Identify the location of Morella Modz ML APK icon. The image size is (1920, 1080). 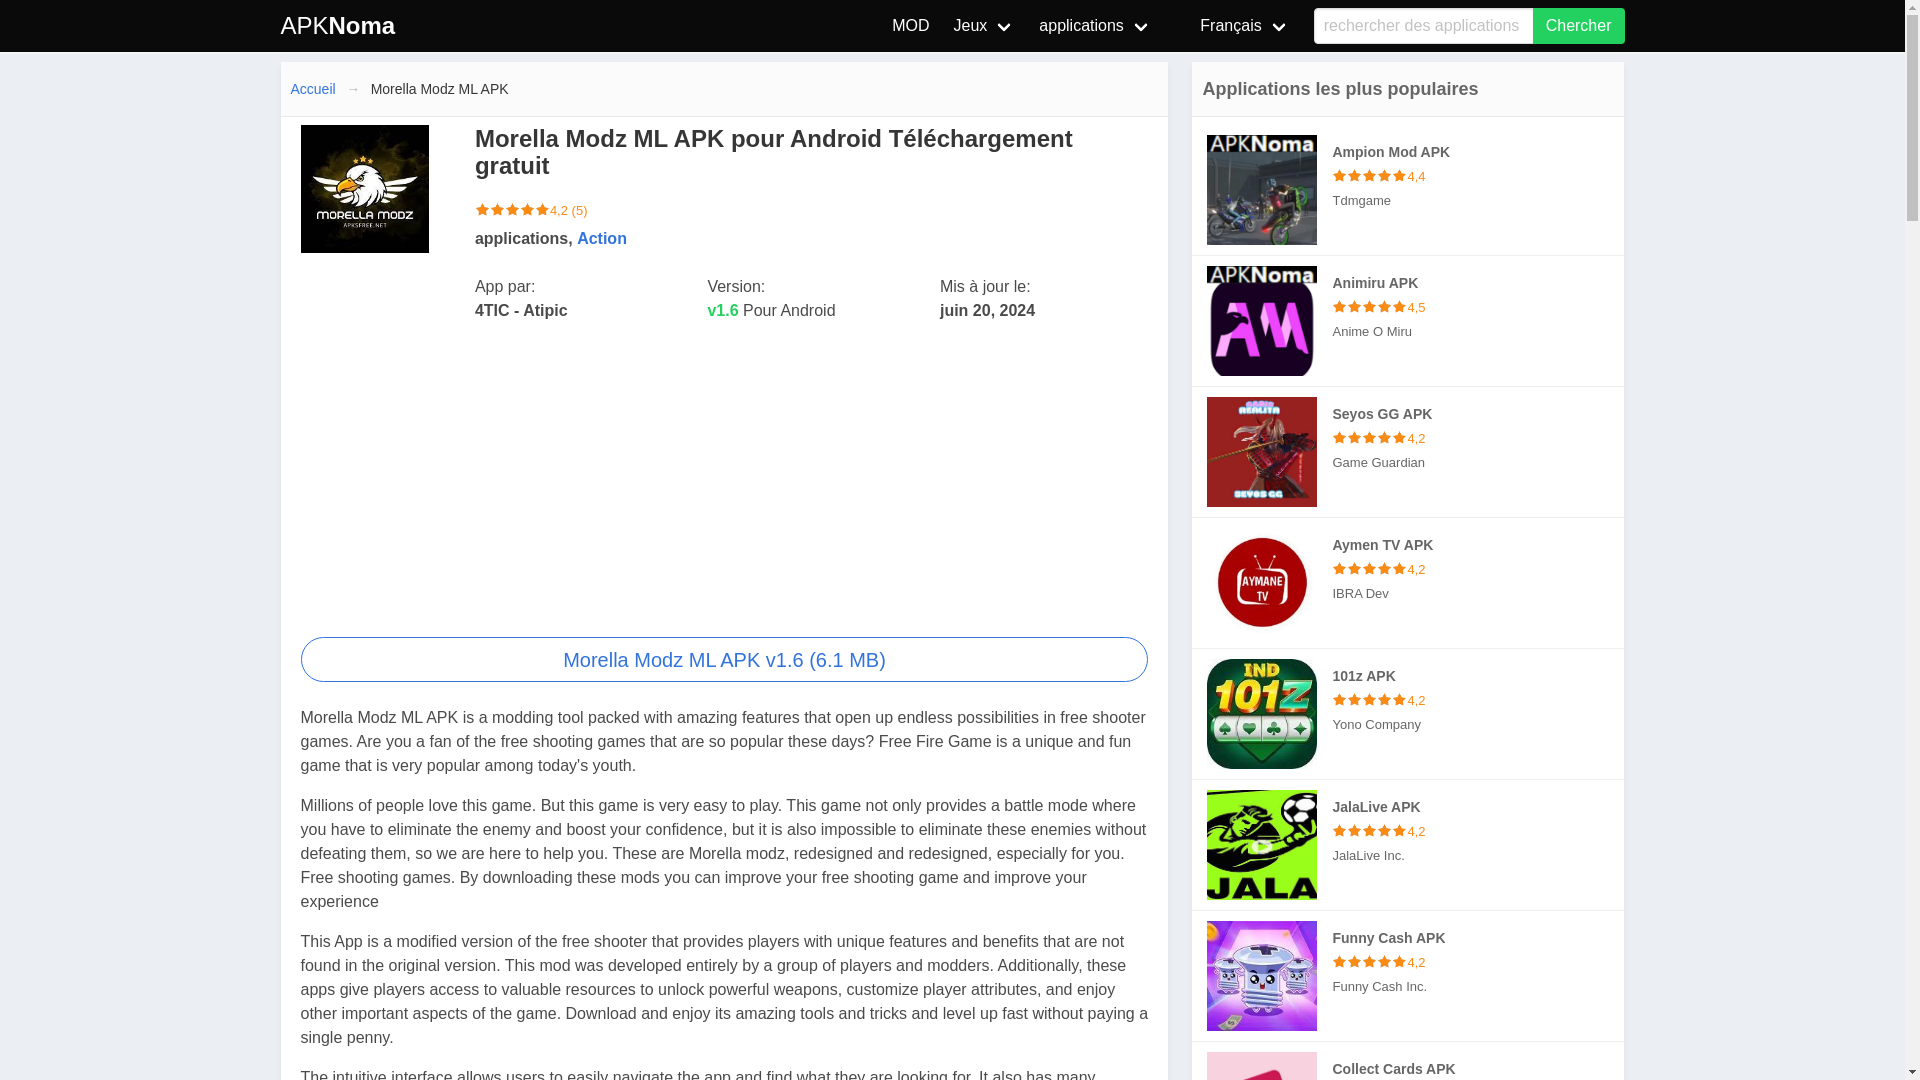
(364, 188).